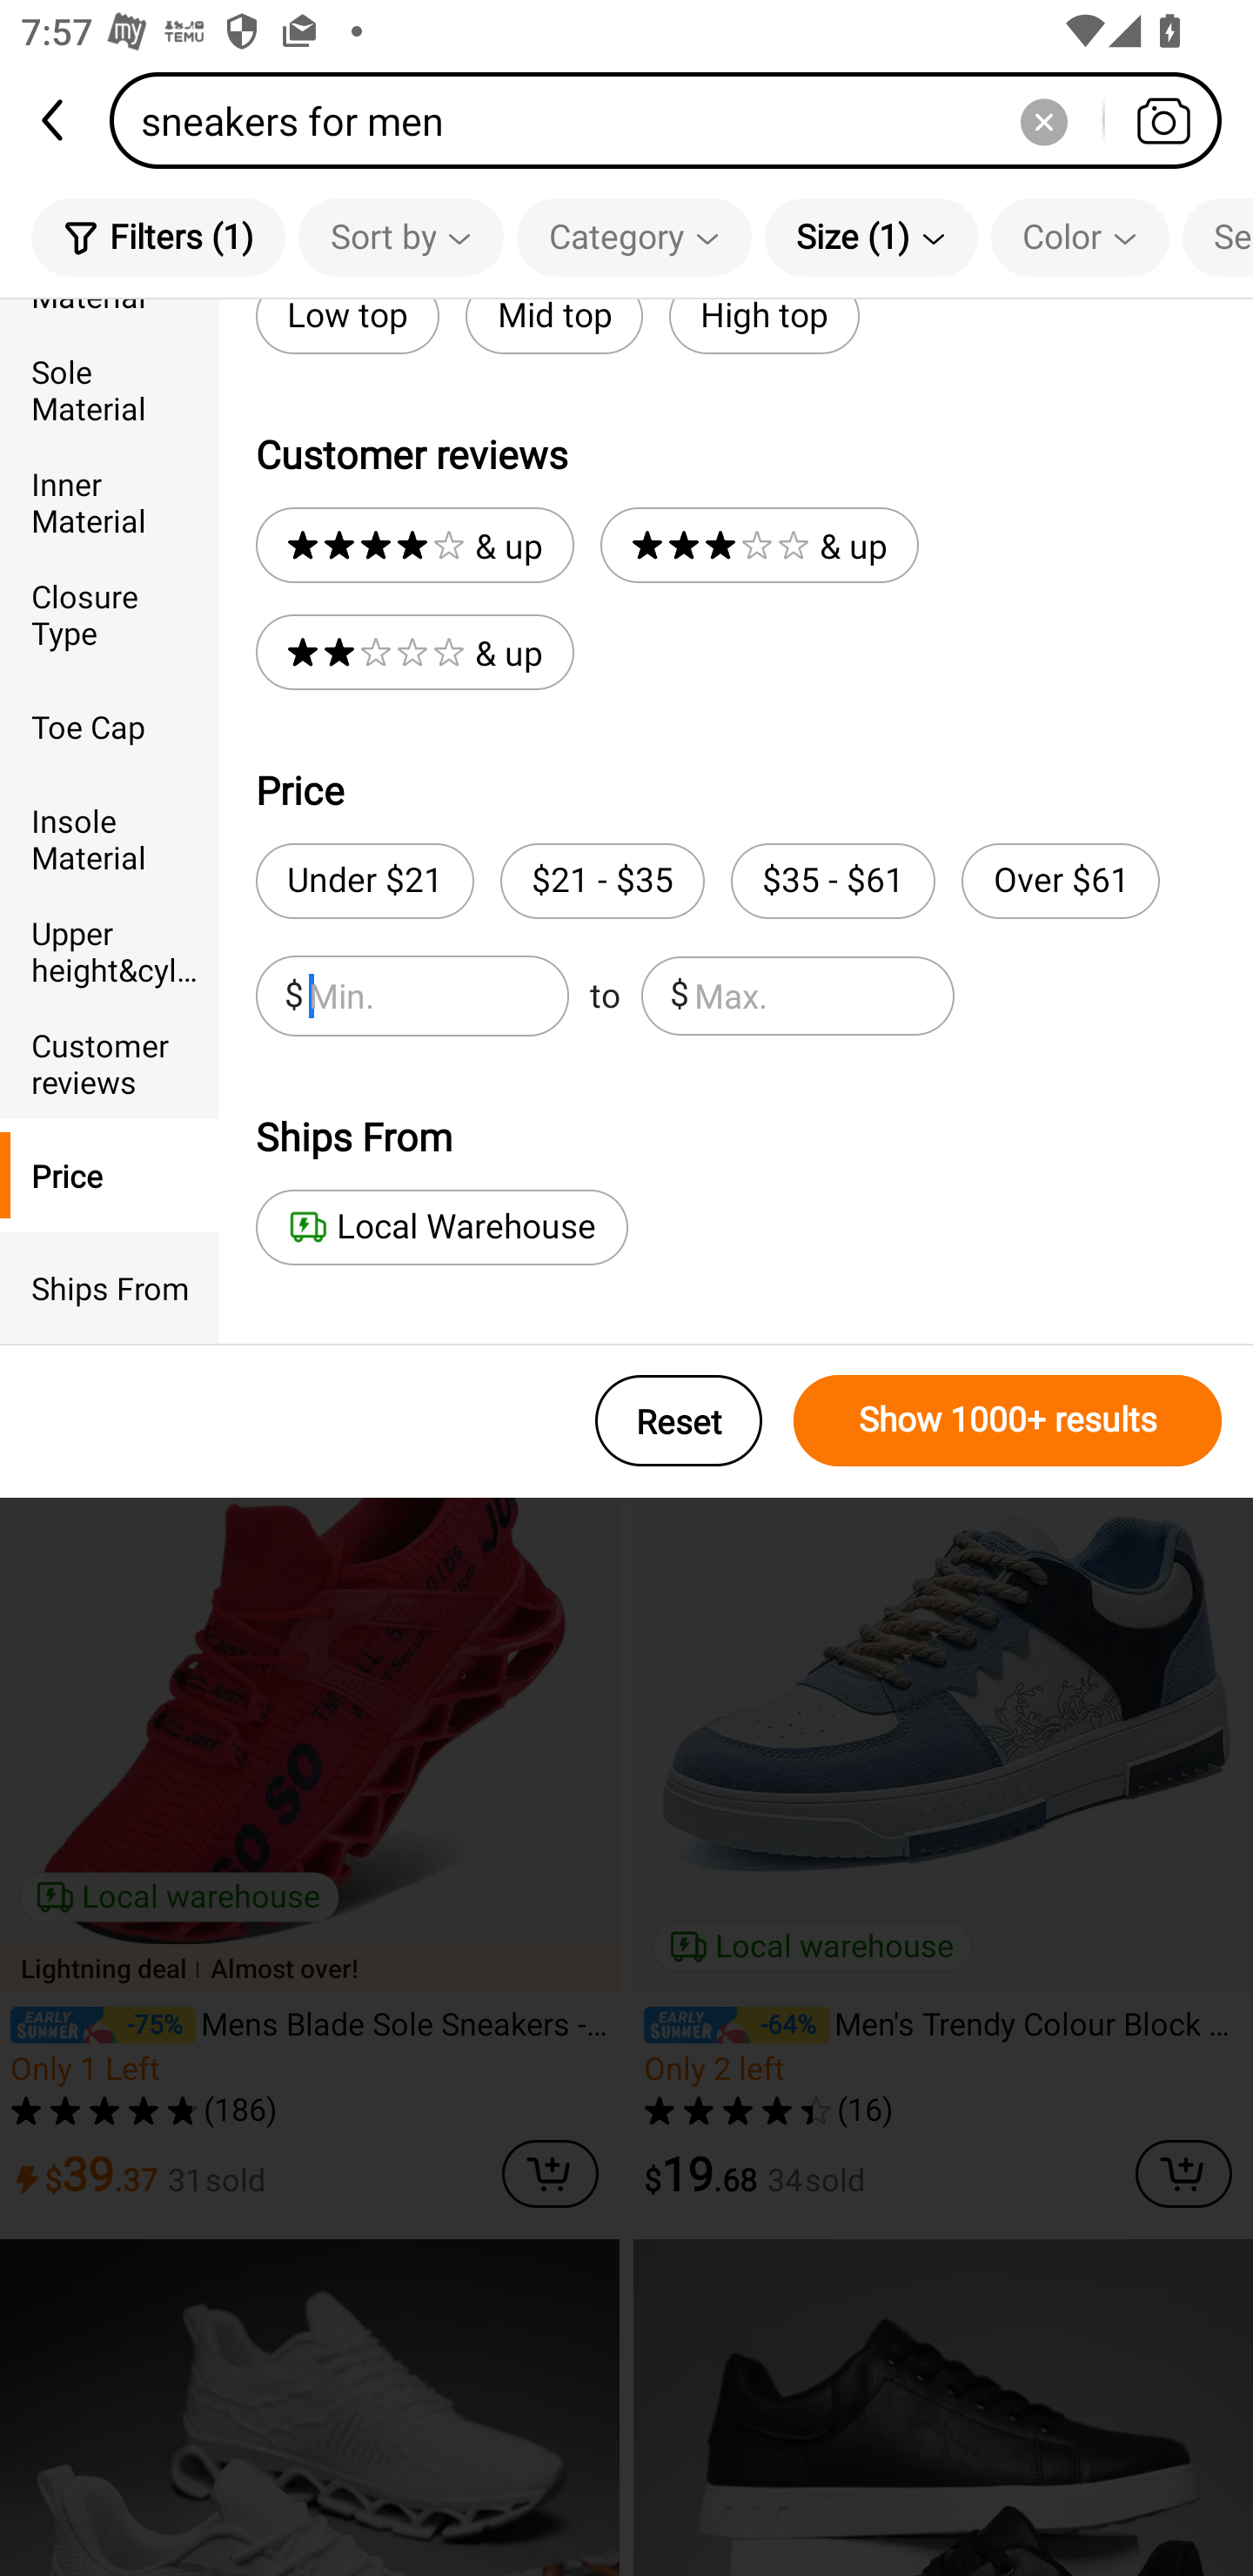 The height and width of the screenshot is (2576, 1253). What do you see at coordinates (602, 881) in the screenshot?
I see `$21 - $35` at bounding box center [602, 881].